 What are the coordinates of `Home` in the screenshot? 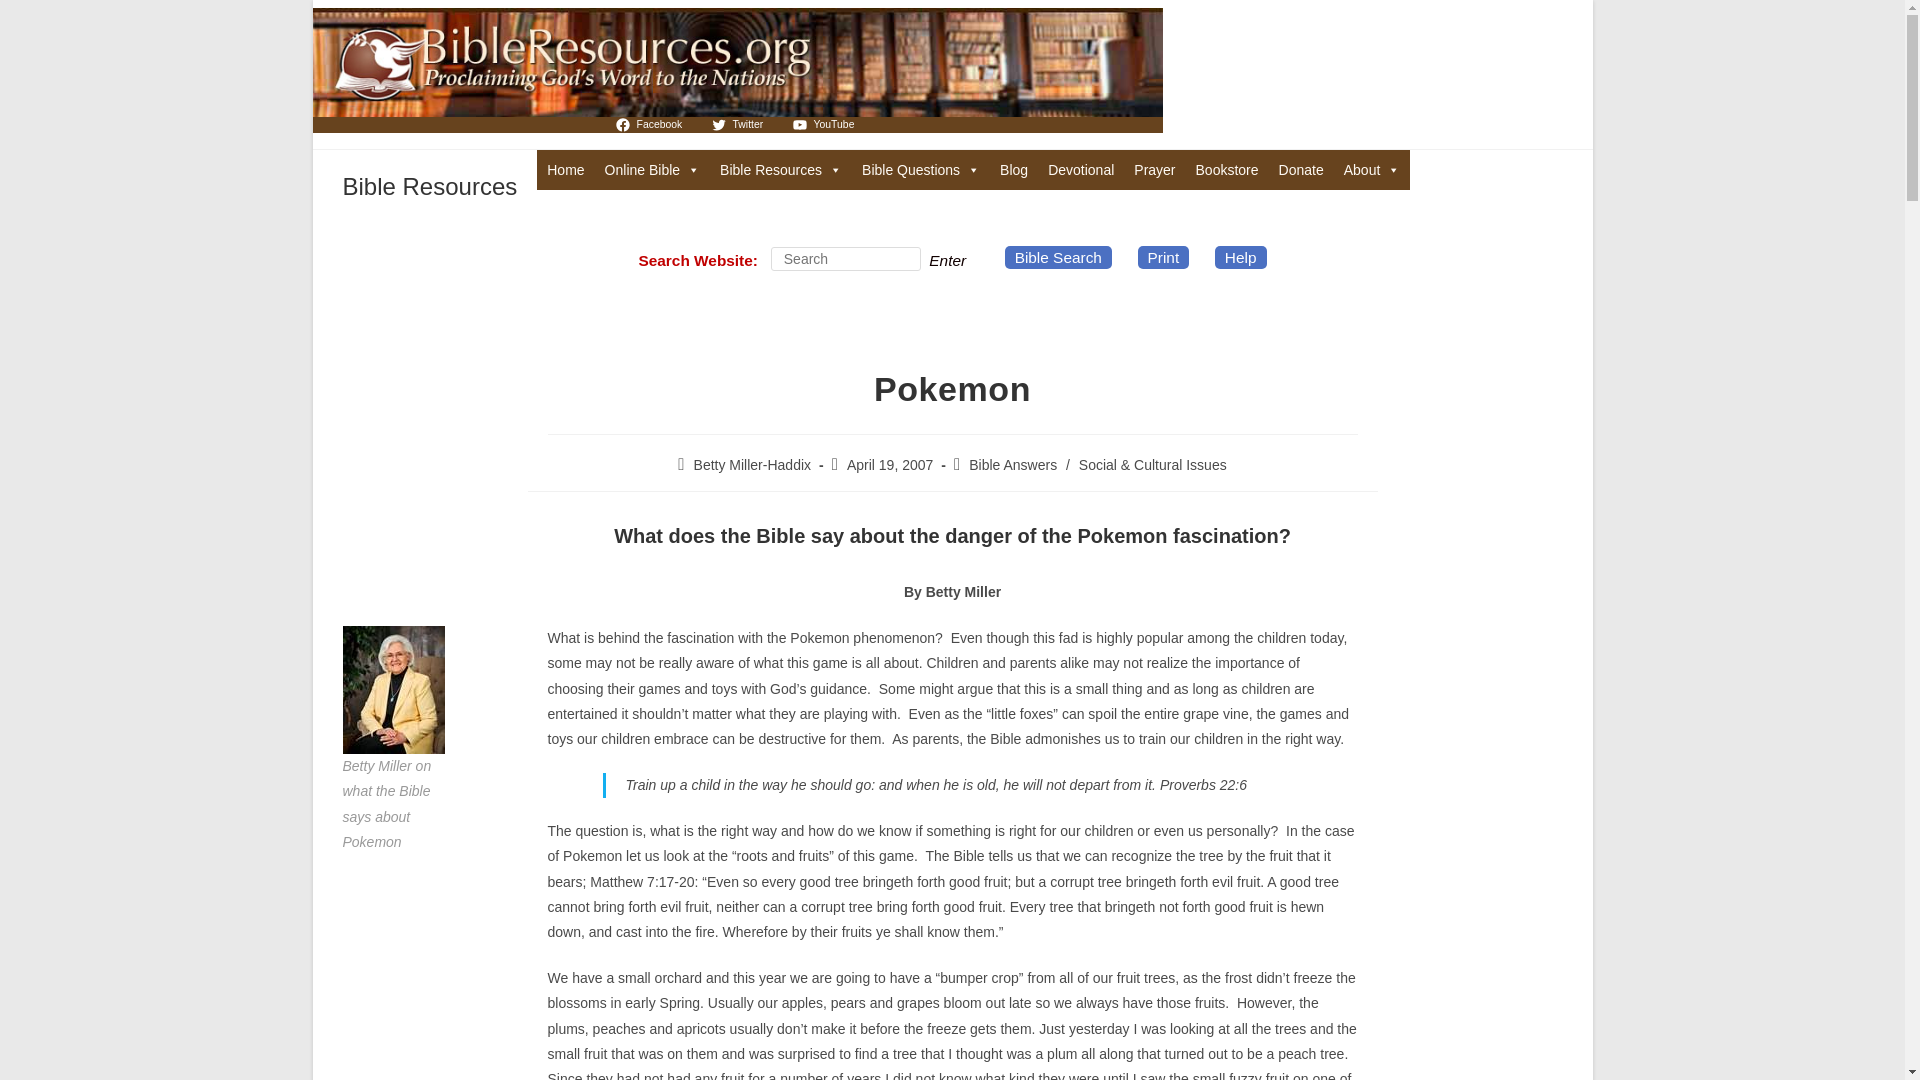 It's located at (565, 170).